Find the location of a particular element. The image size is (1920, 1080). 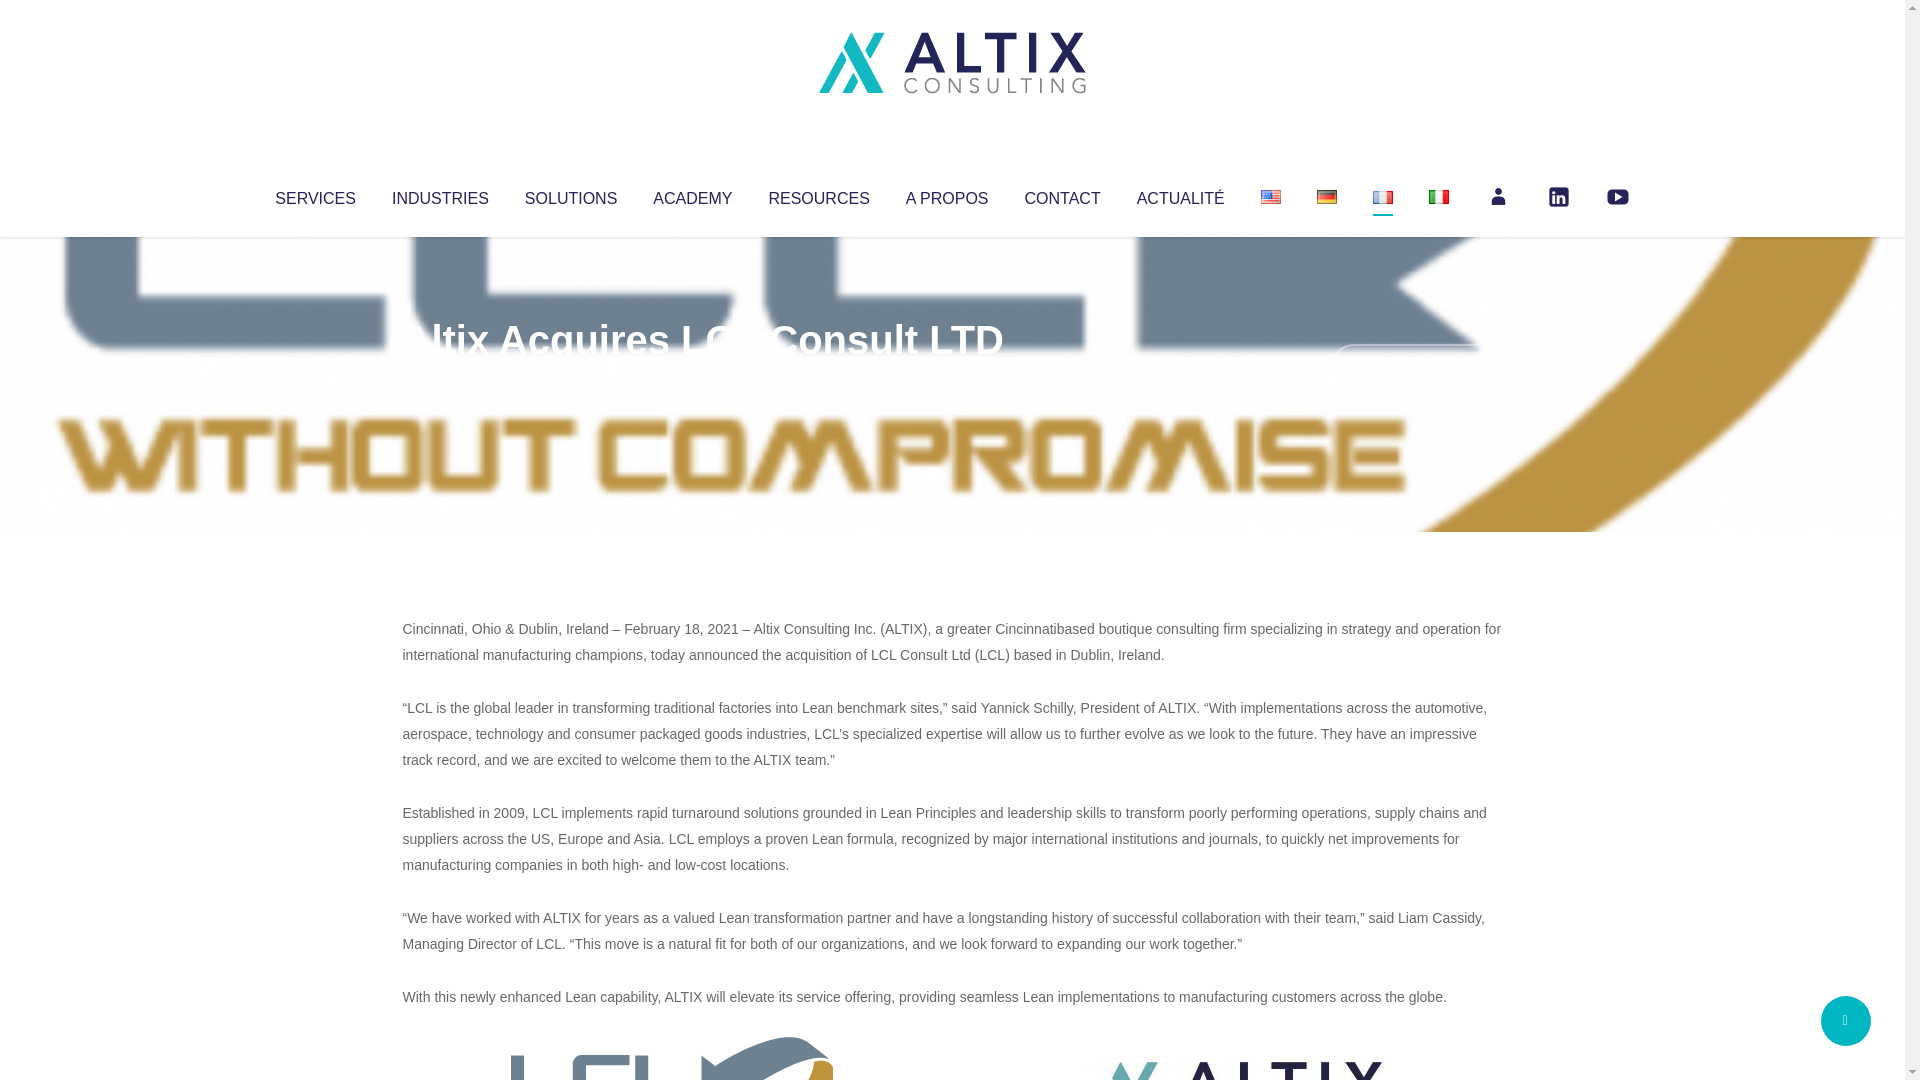

Altix is located at coordinates (440, 380).